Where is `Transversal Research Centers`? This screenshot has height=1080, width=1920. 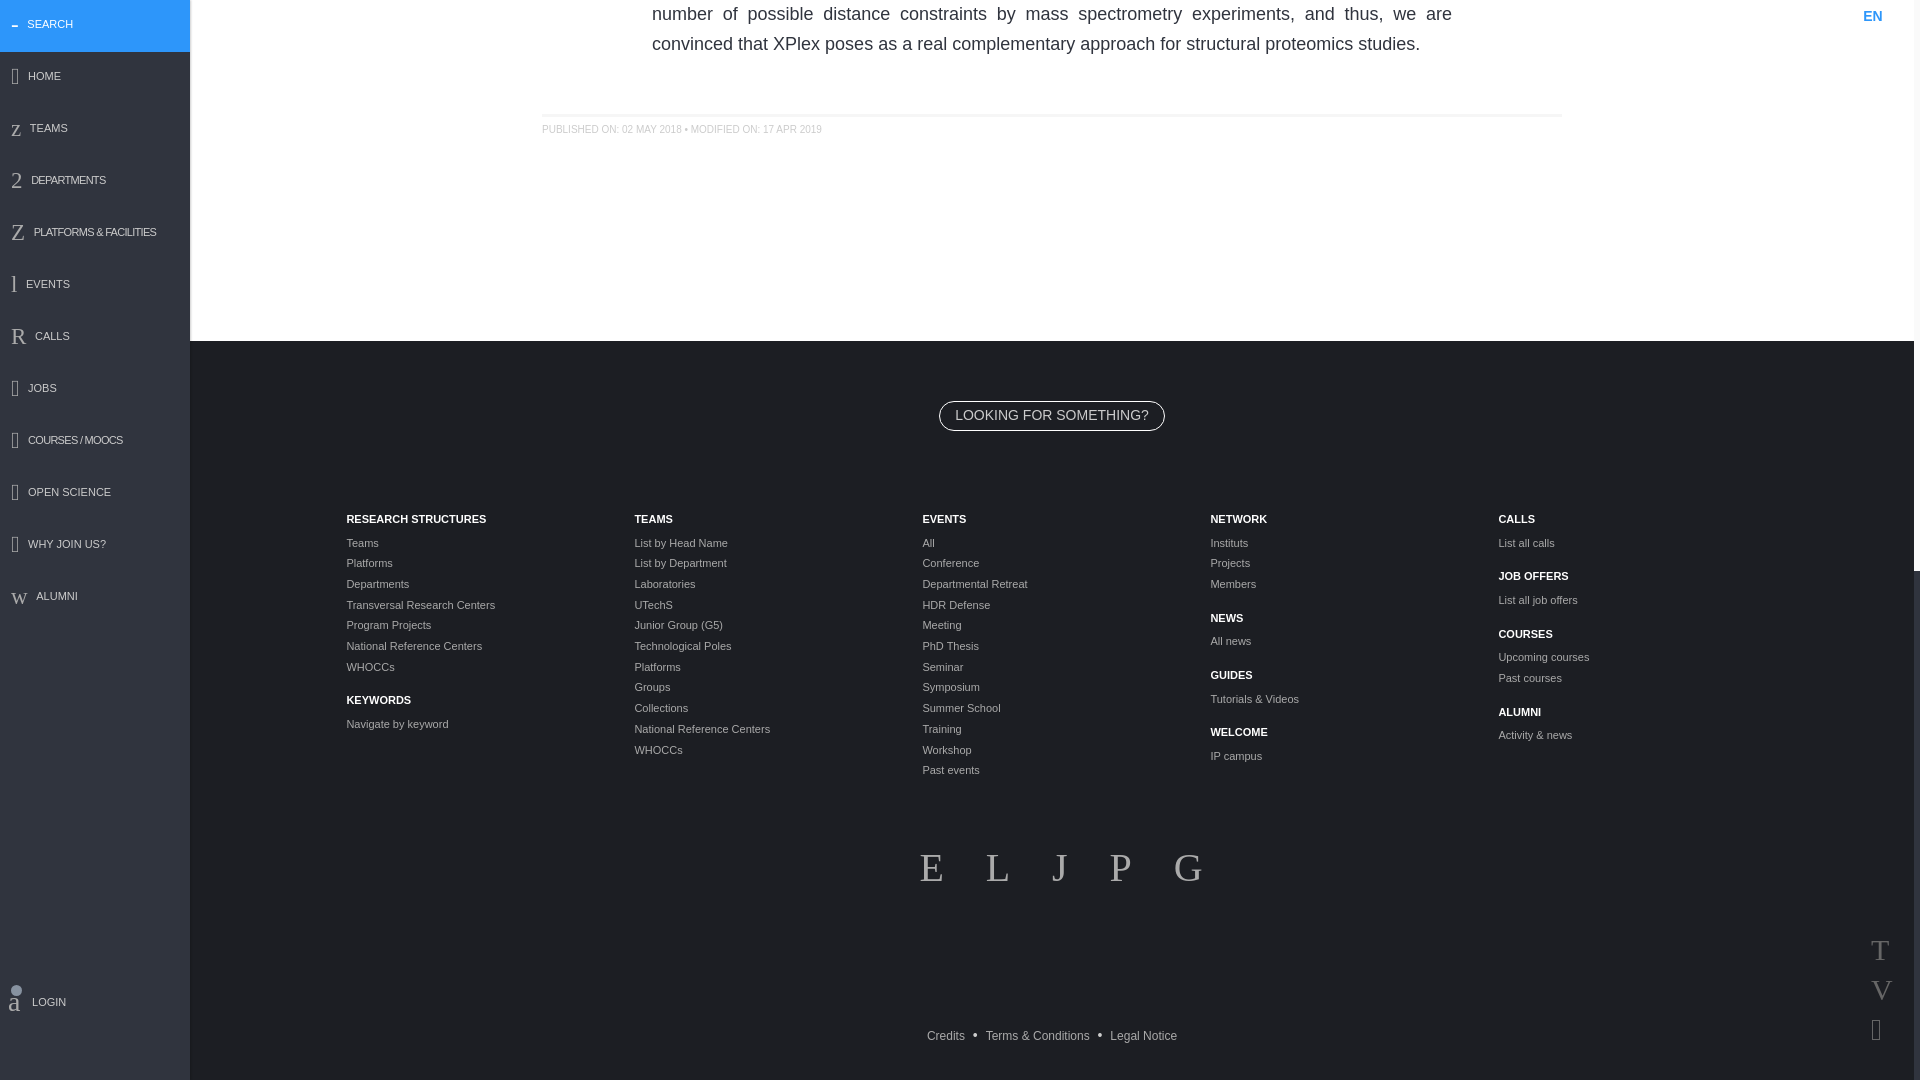 Transversal Research Centers is located at coordinates (474, 605).